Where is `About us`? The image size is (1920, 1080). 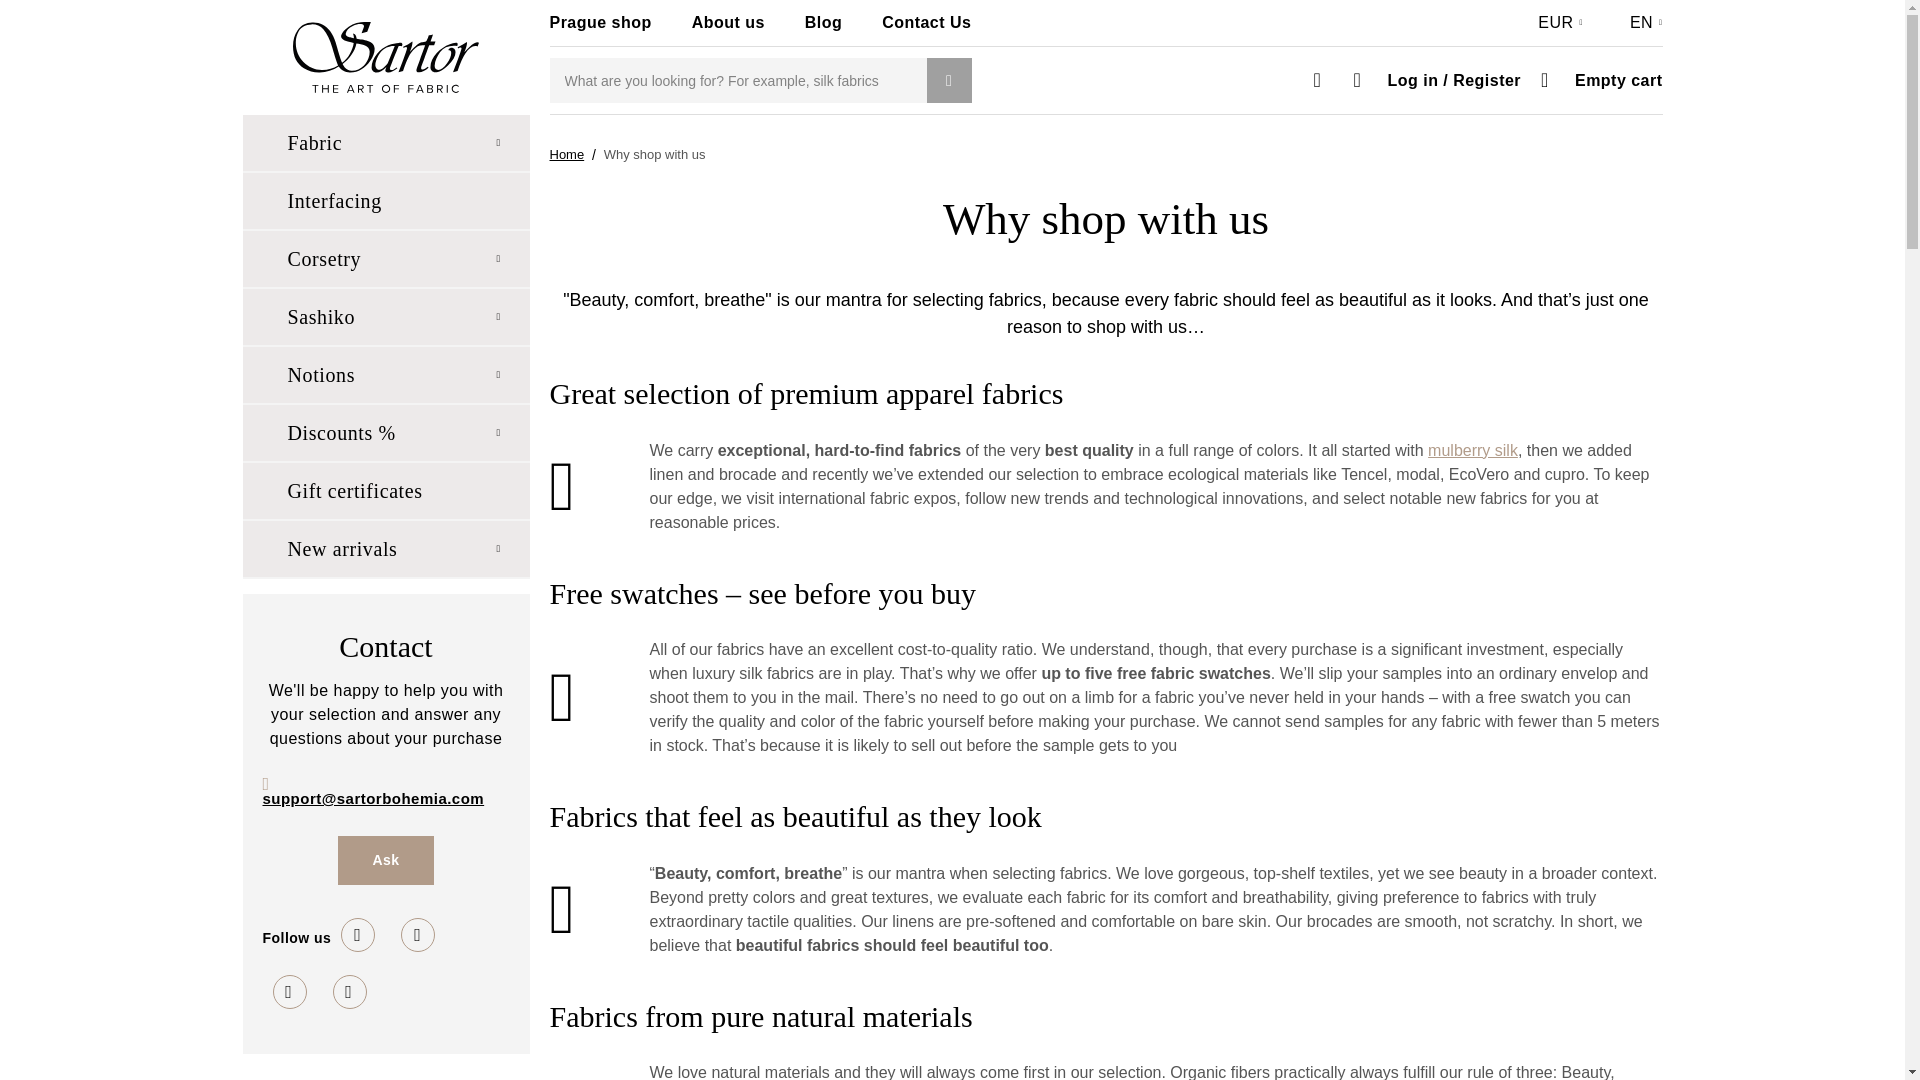 About us is located at coordinates (746, 22).